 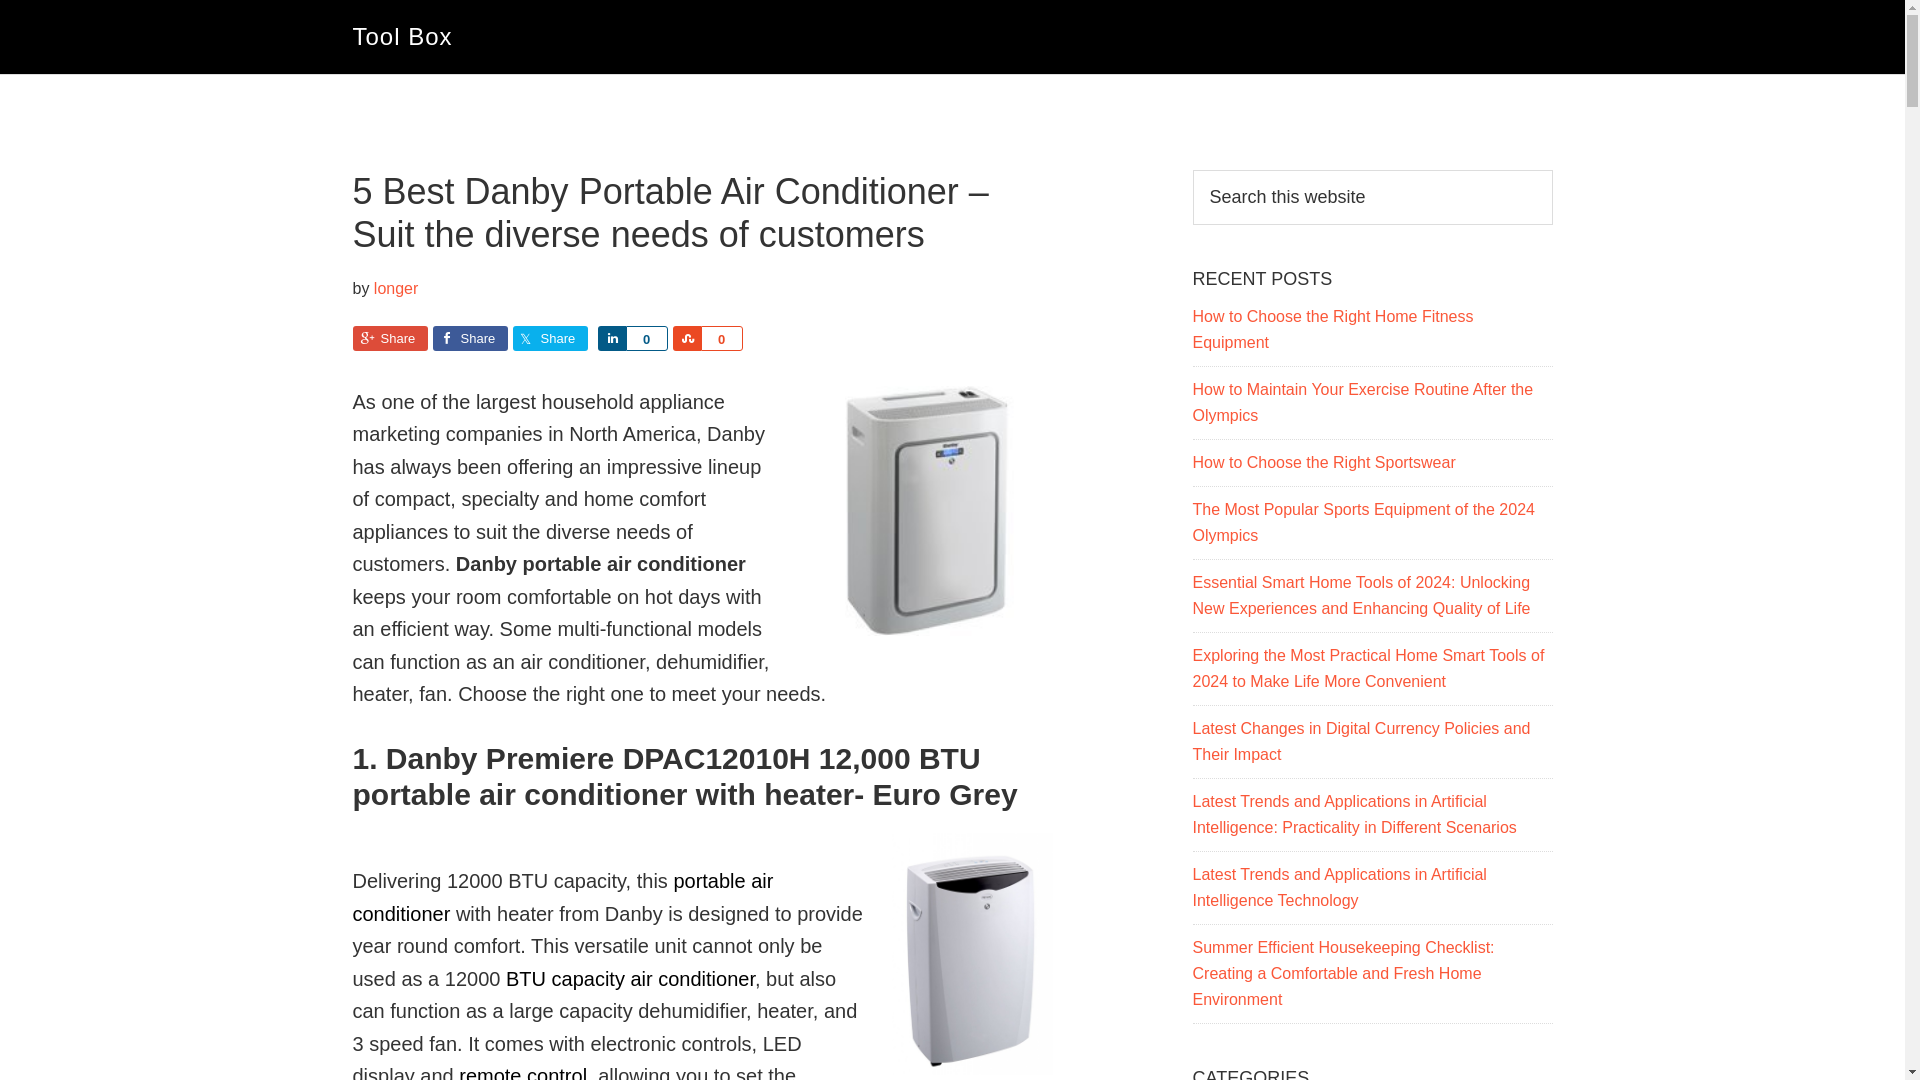 I want to click on remote control, so click(x=522, y=1072).